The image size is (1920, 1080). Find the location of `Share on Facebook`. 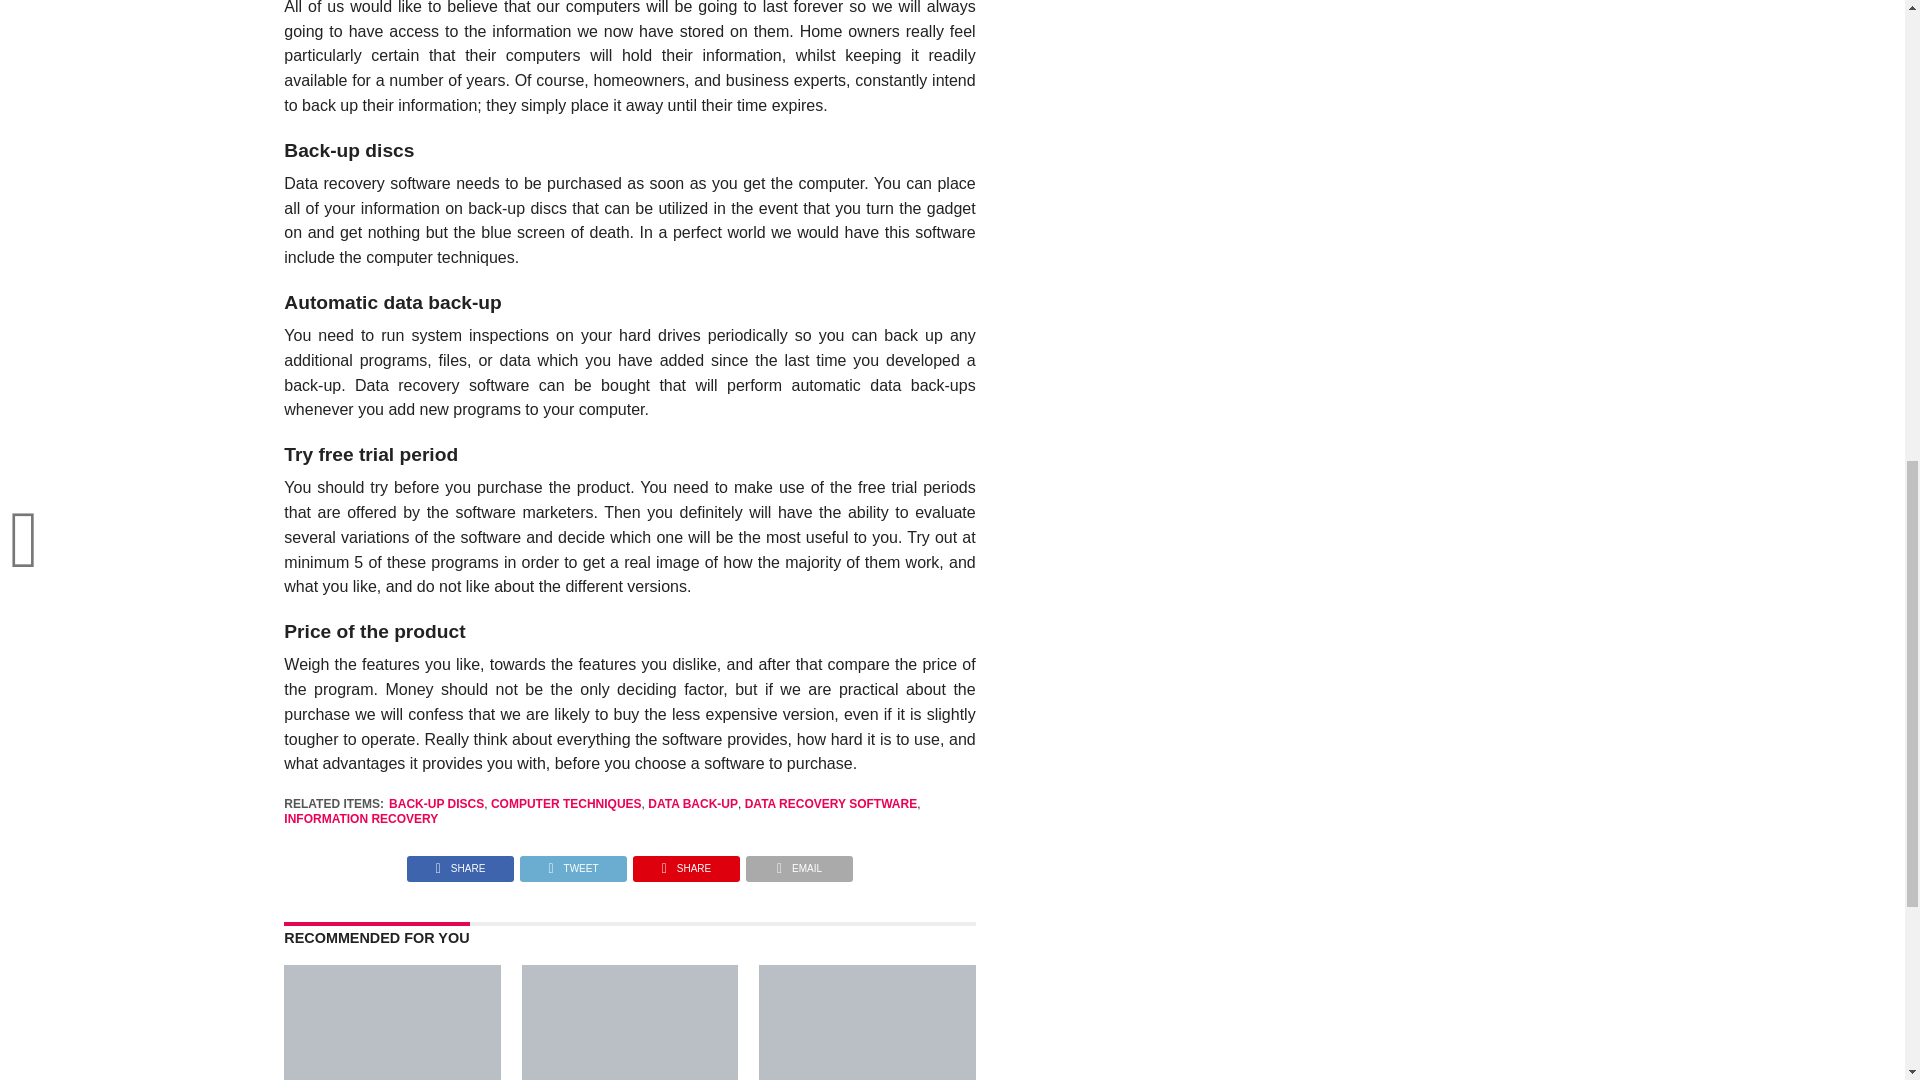

Share on Facebook is located at coordinates (460, 863).